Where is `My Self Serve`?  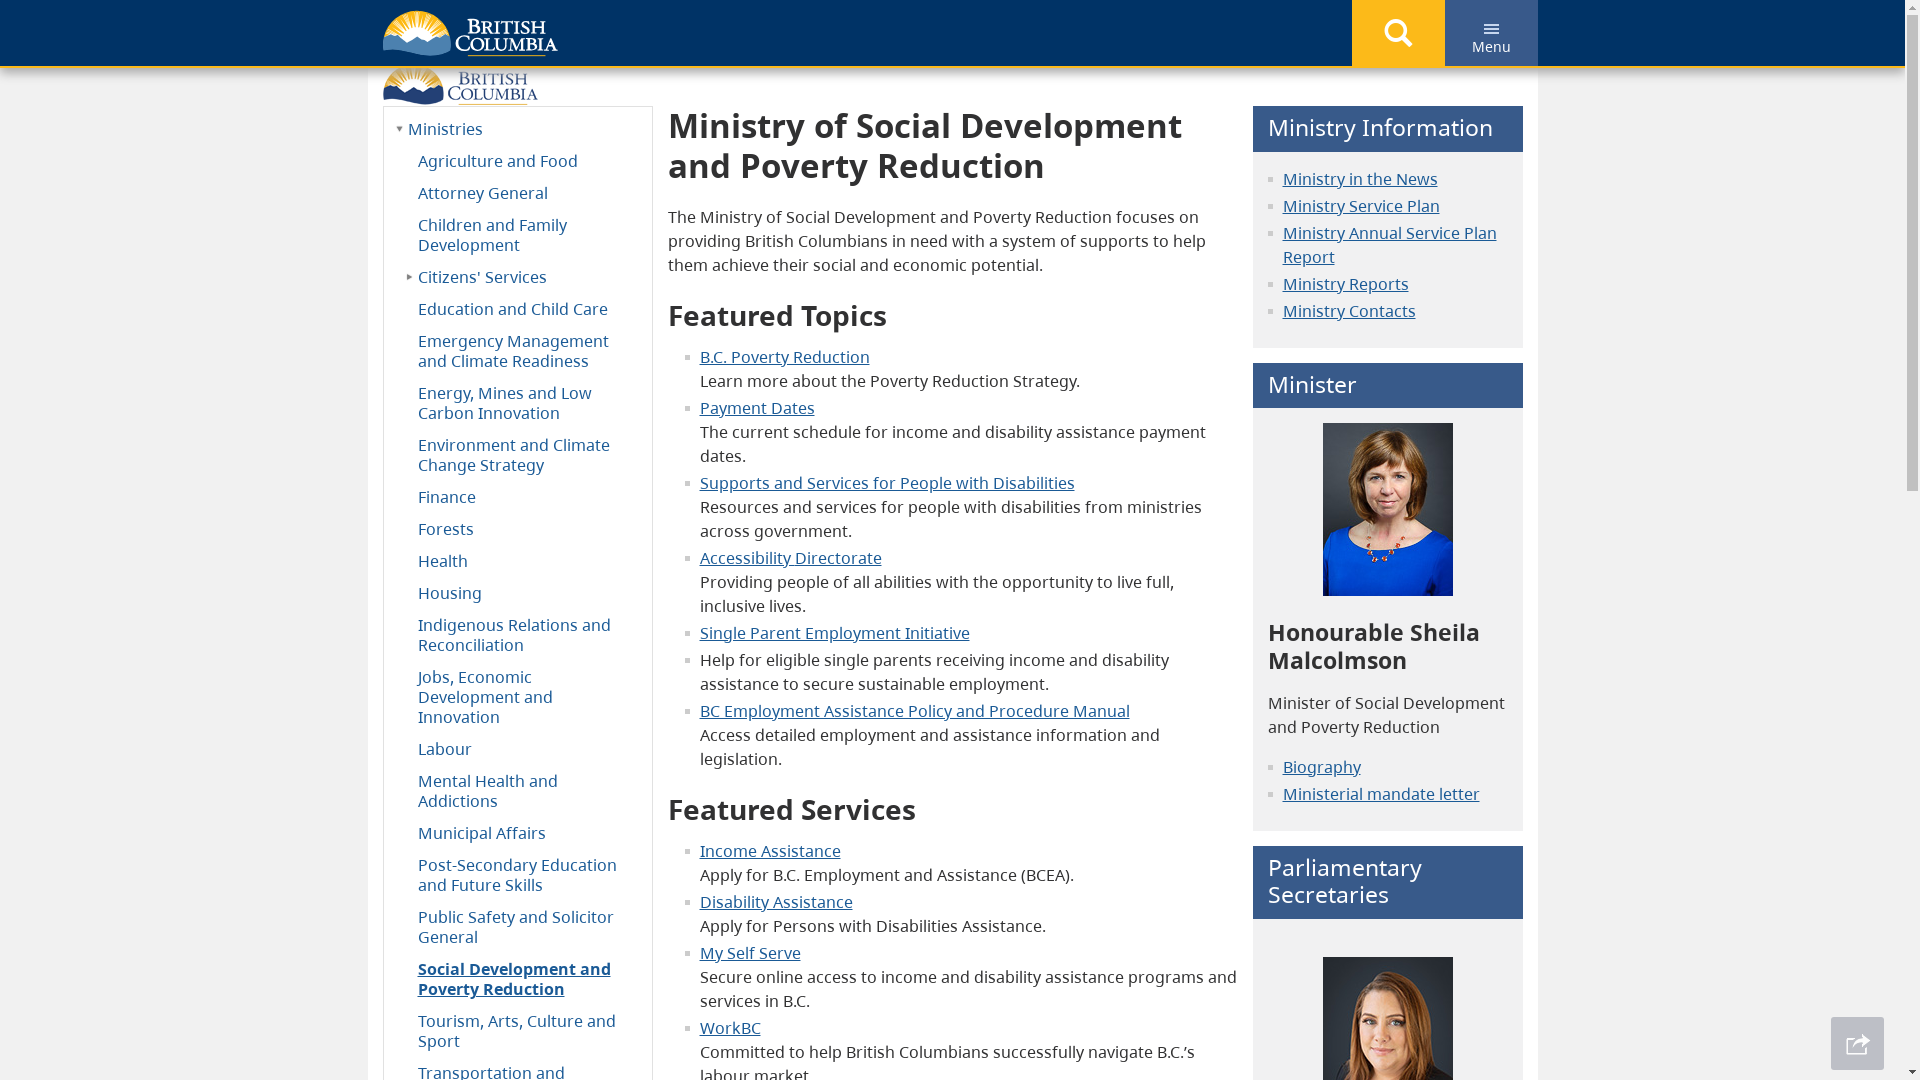
My Self Serve is located at coordinates (750, 953).